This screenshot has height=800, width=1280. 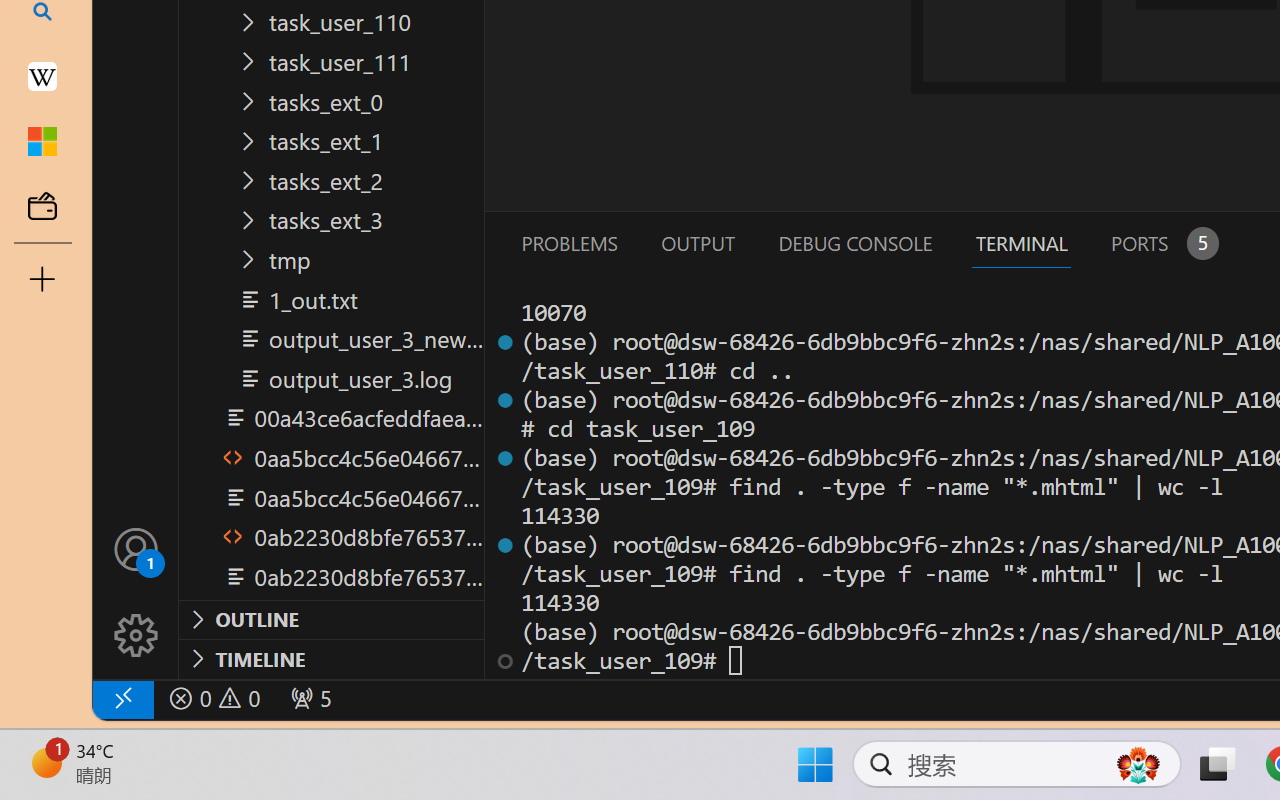 What do you see at coordinates (1162, 243) in the screenshot?
I see `Ports - 5 forwarded ports` at bounding box center [1162, 243].